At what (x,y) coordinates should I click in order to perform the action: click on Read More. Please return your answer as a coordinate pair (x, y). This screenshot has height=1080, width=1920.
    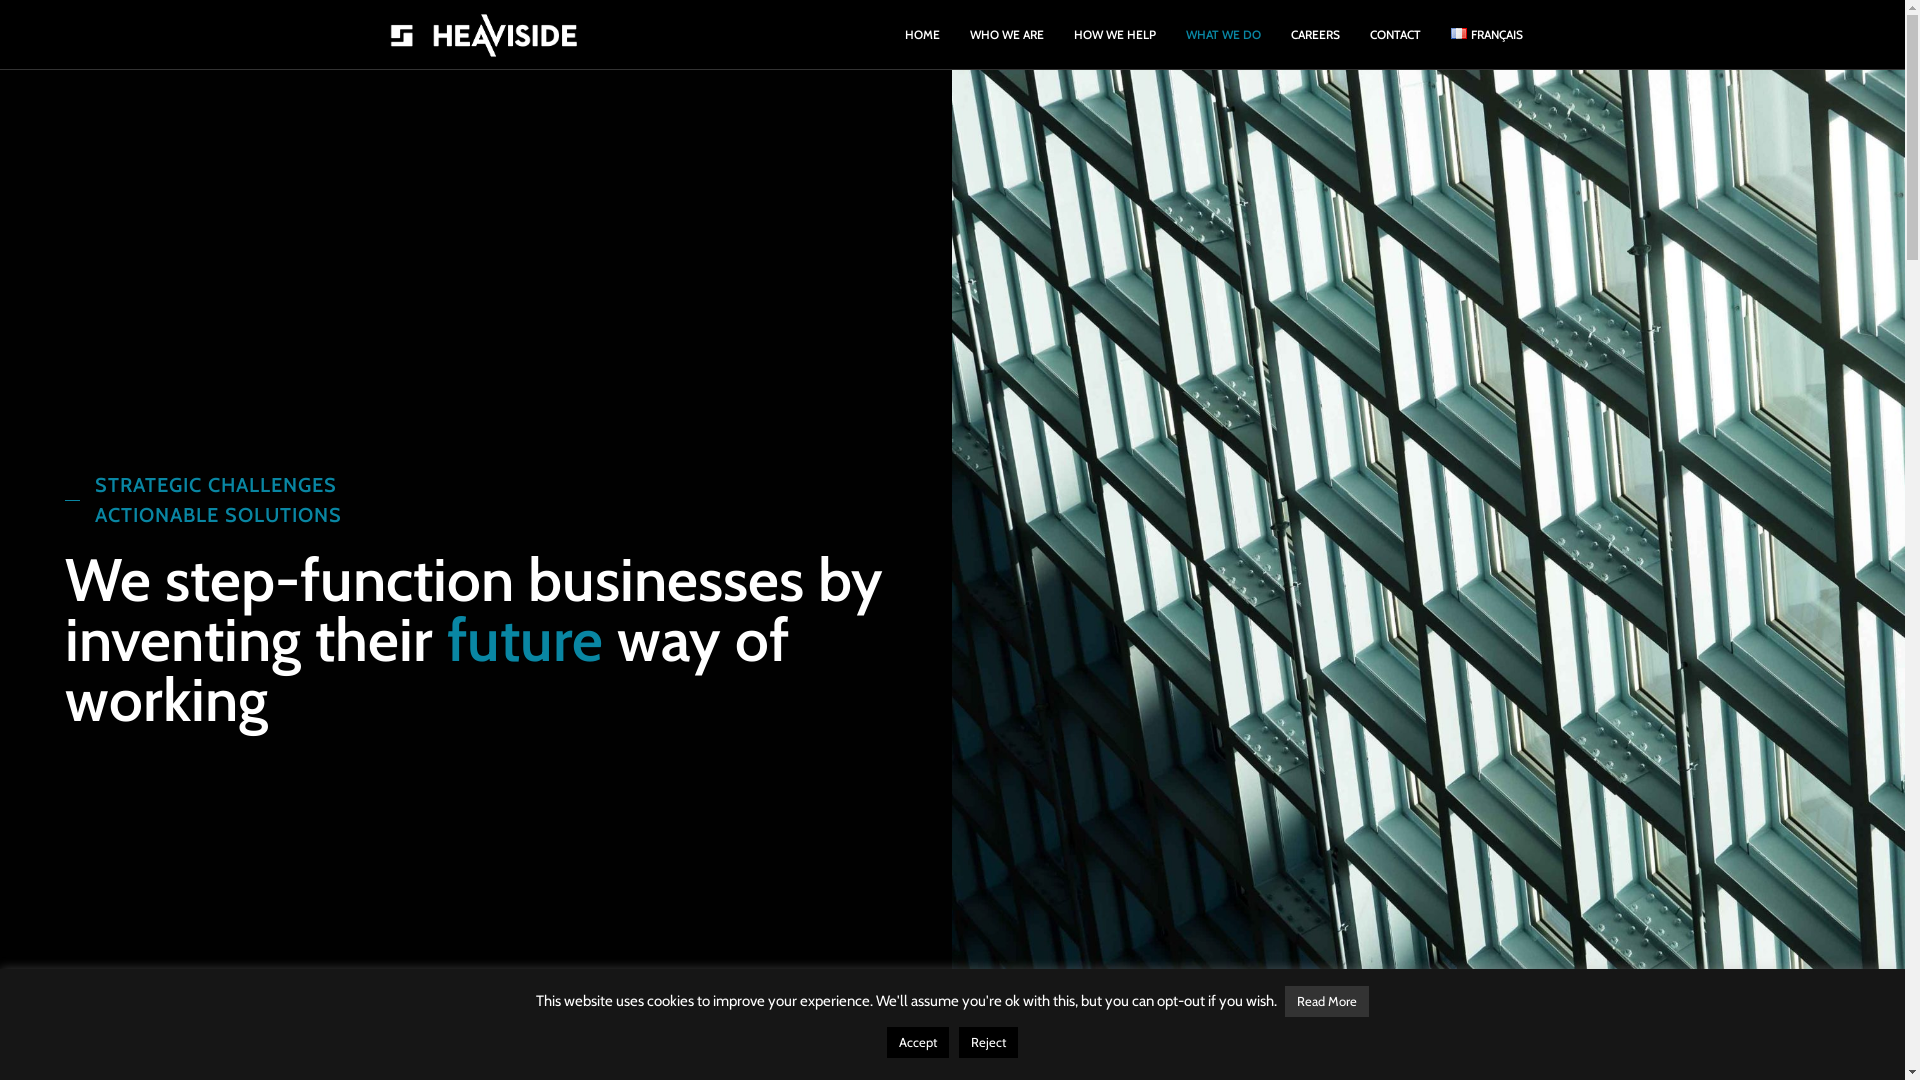
    Looking at the image, I should click on (1327, 1002).